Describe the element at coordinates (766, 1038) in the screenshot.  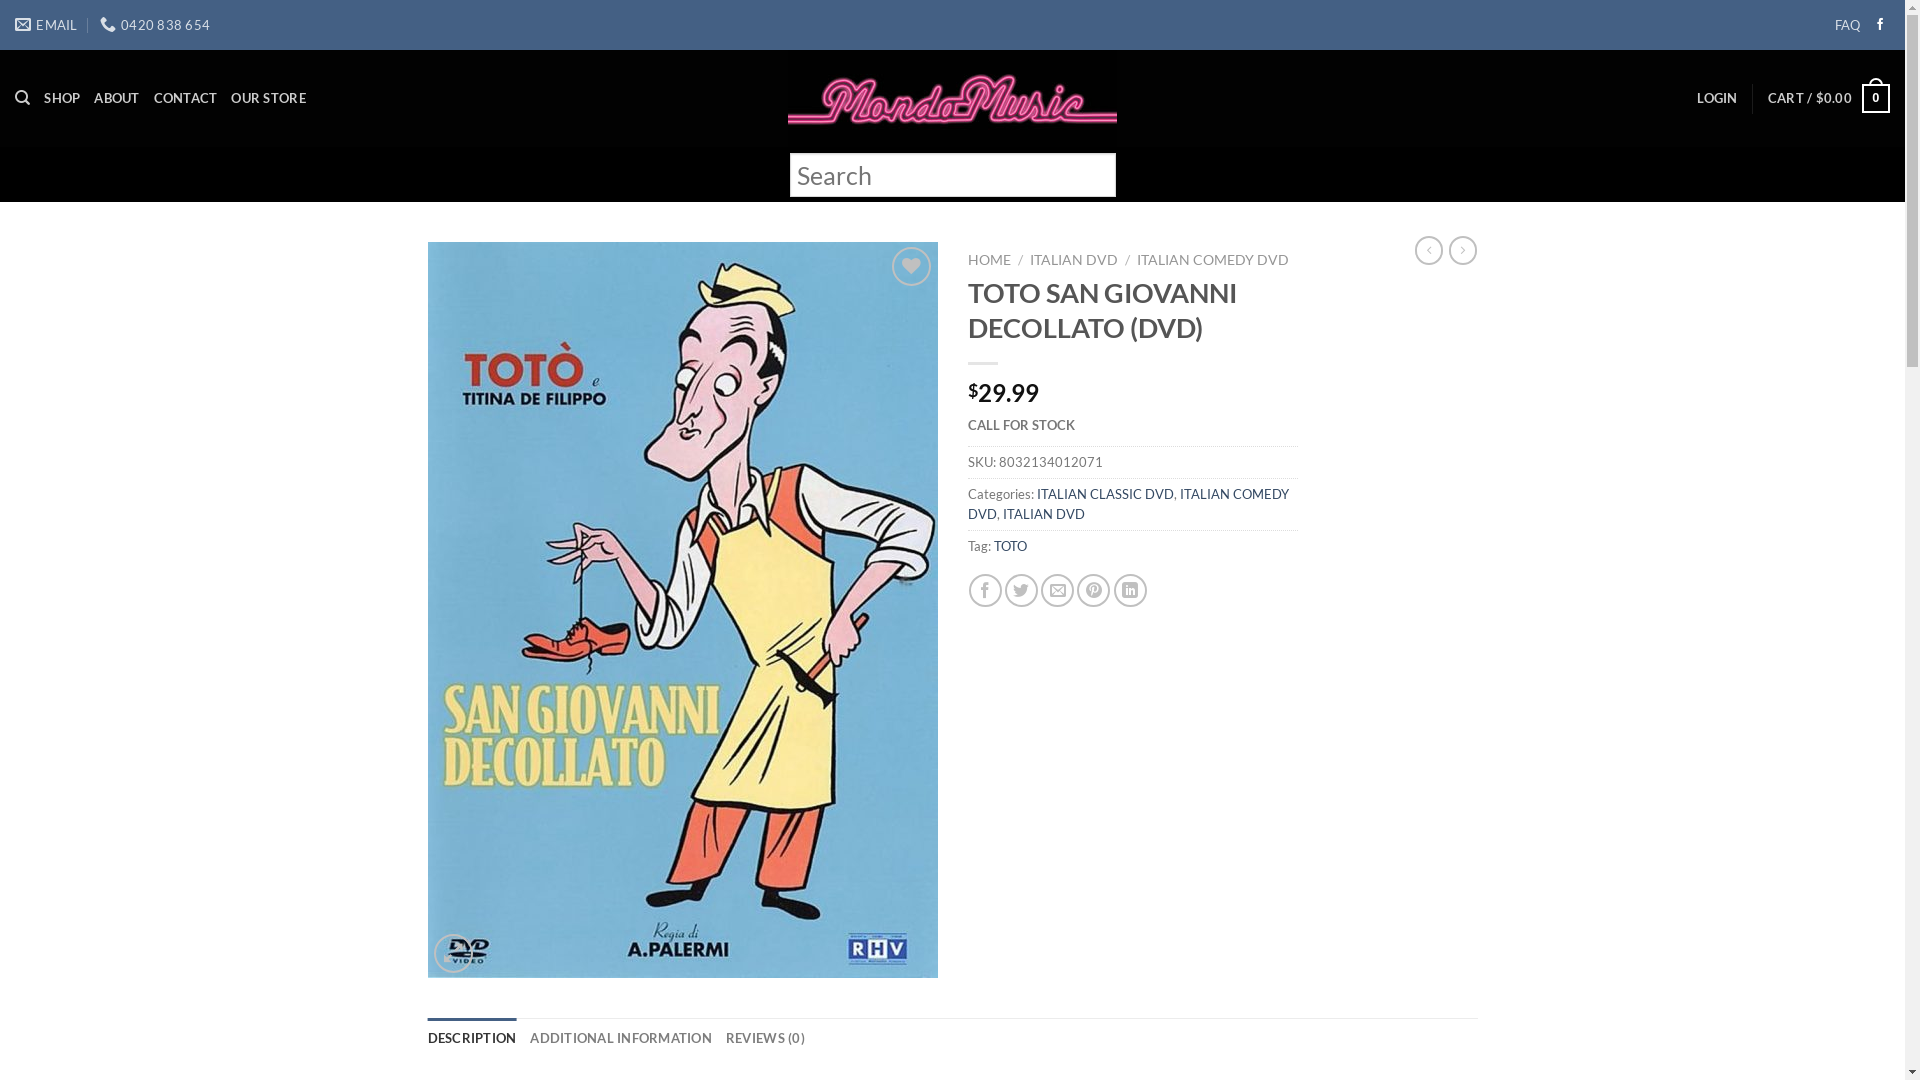
I see `REVIEWS (0)` at that location.